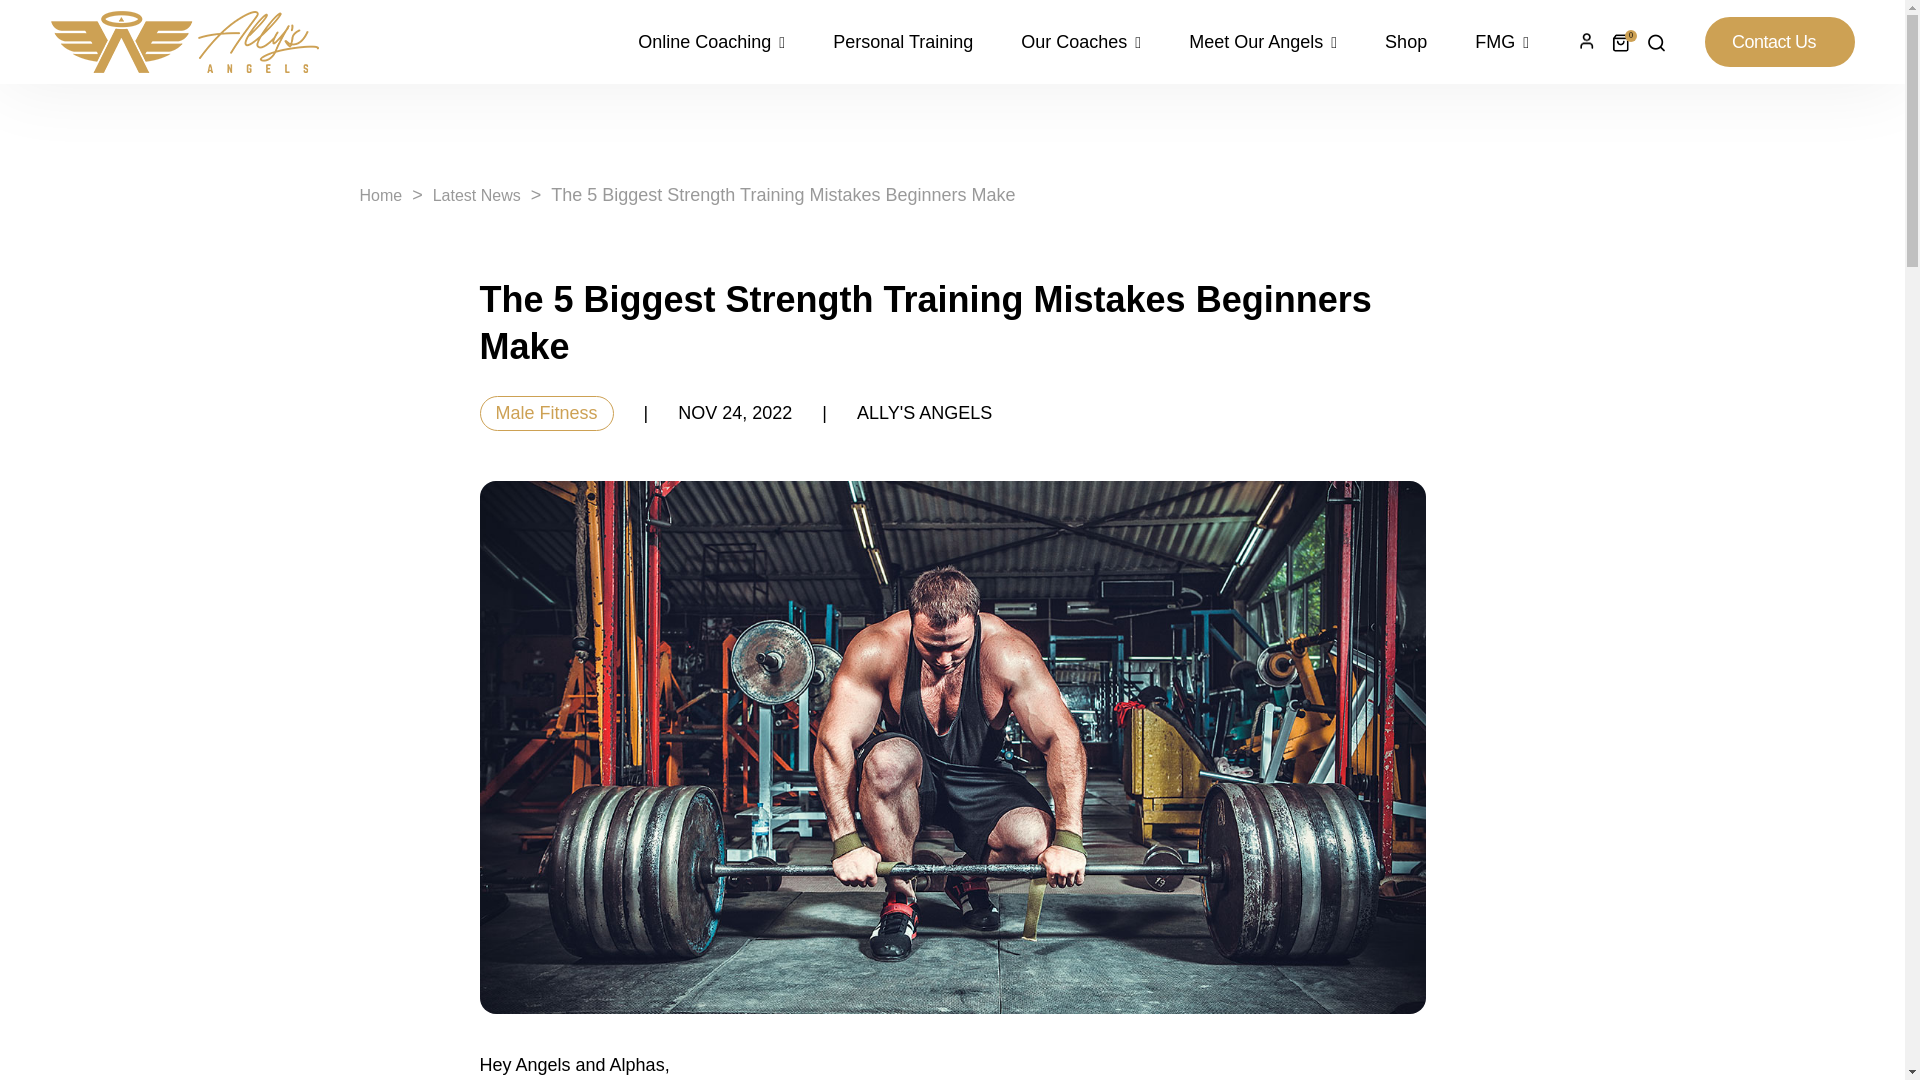 Image resolution: width=1920 pixels, height=1080 pixels. What do you see at coordinates (476, 195) in the screenshot?
I see `Latest News` at bounding box center [476, 195].